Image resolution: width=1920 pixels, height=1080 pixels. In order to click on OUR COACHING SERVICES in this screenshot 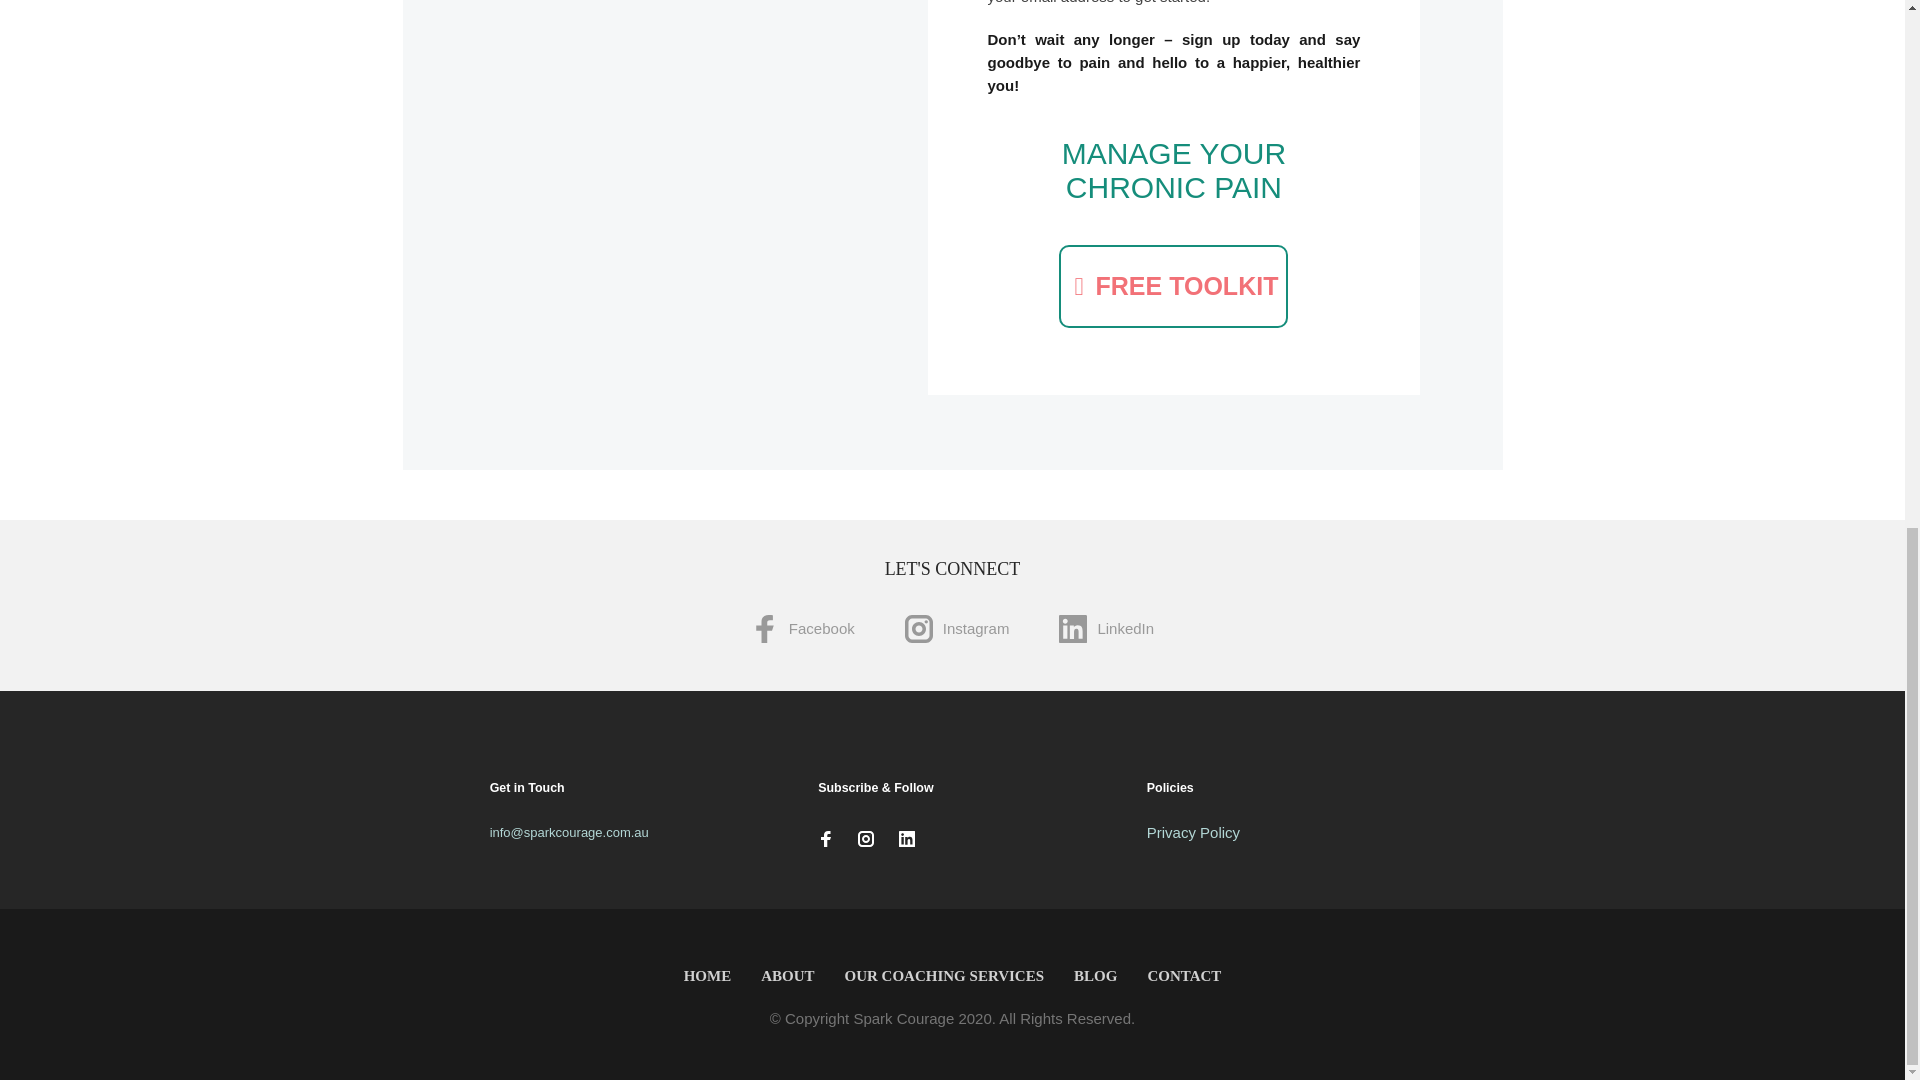, I will do `click(944, 976)`.